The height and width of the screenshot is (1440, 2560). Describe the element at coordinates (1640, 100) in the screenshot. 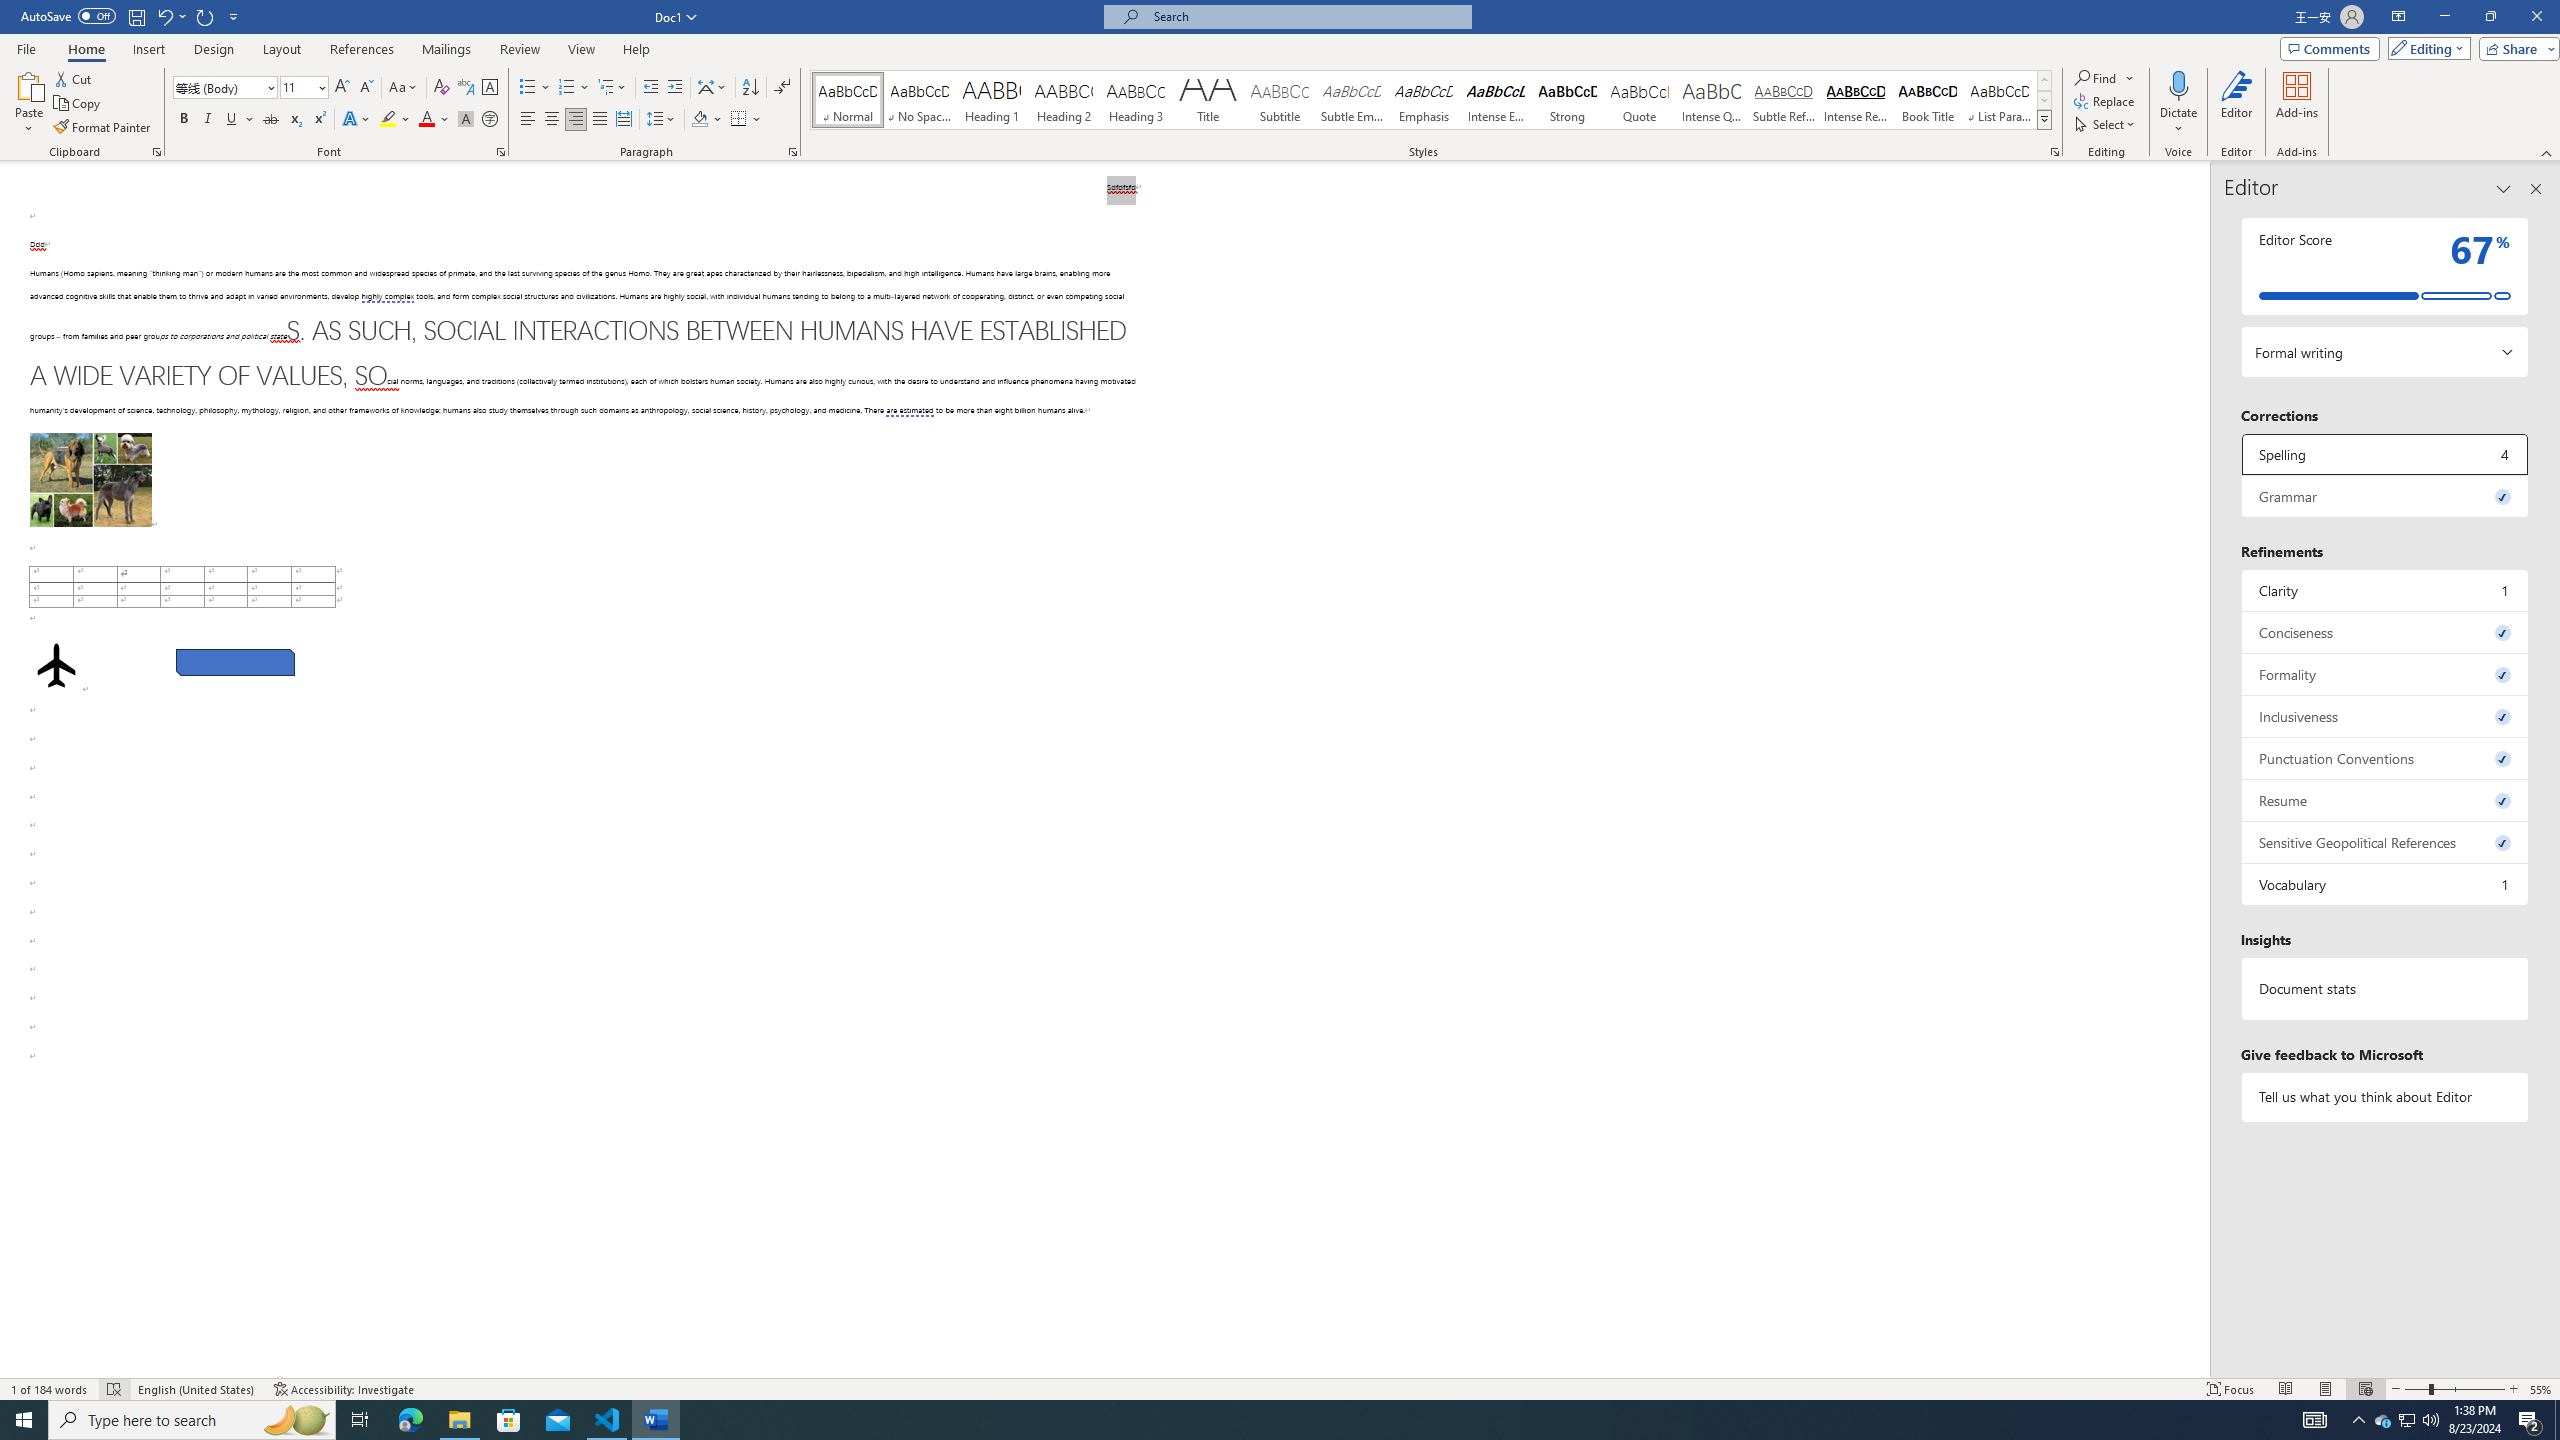

I see `Quote` at that location.